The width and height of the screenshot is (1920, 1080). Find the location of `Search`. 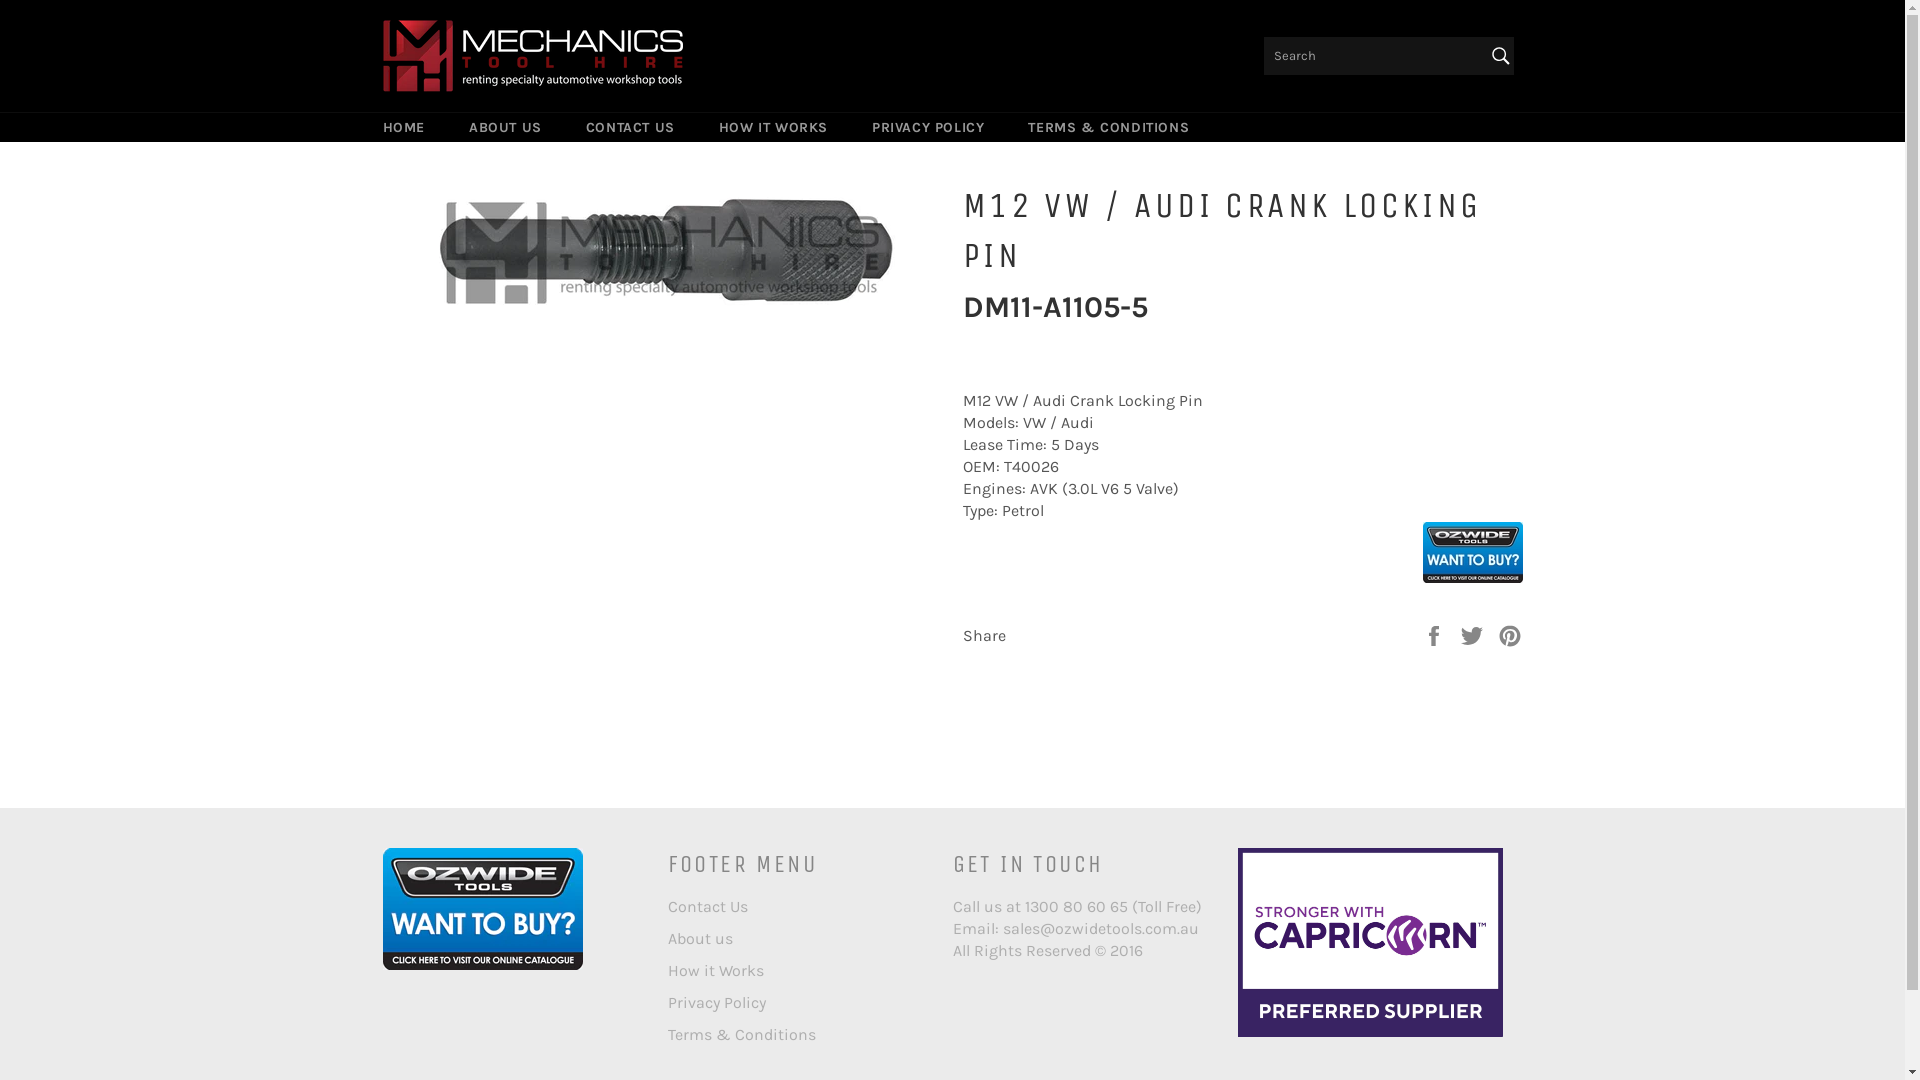

Search is located at coordinates (1501, 56).